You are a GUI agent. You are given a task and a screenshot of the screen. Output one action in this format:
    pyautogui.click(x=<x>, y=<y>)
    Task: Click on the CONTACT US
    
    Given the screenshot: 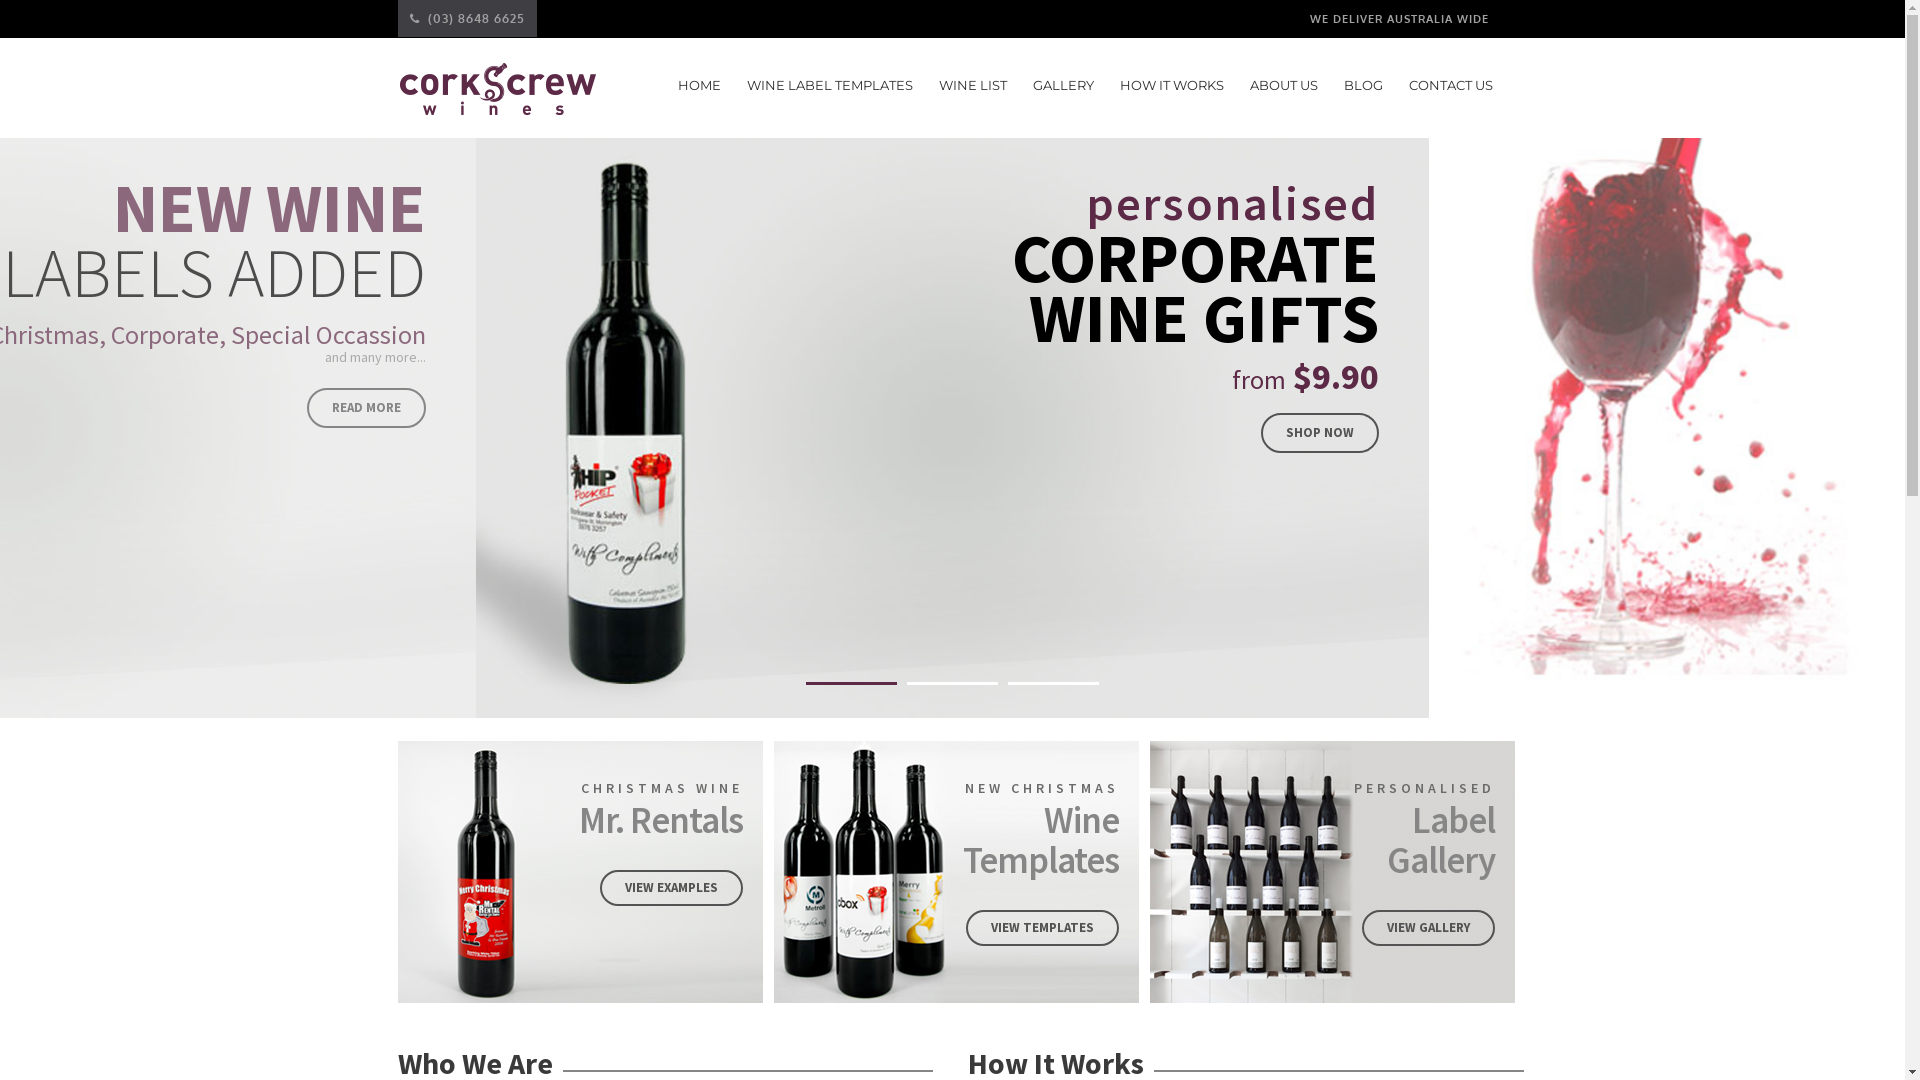 What is the action you would take?
    pyautogui.click(x=1450, y=85)
    